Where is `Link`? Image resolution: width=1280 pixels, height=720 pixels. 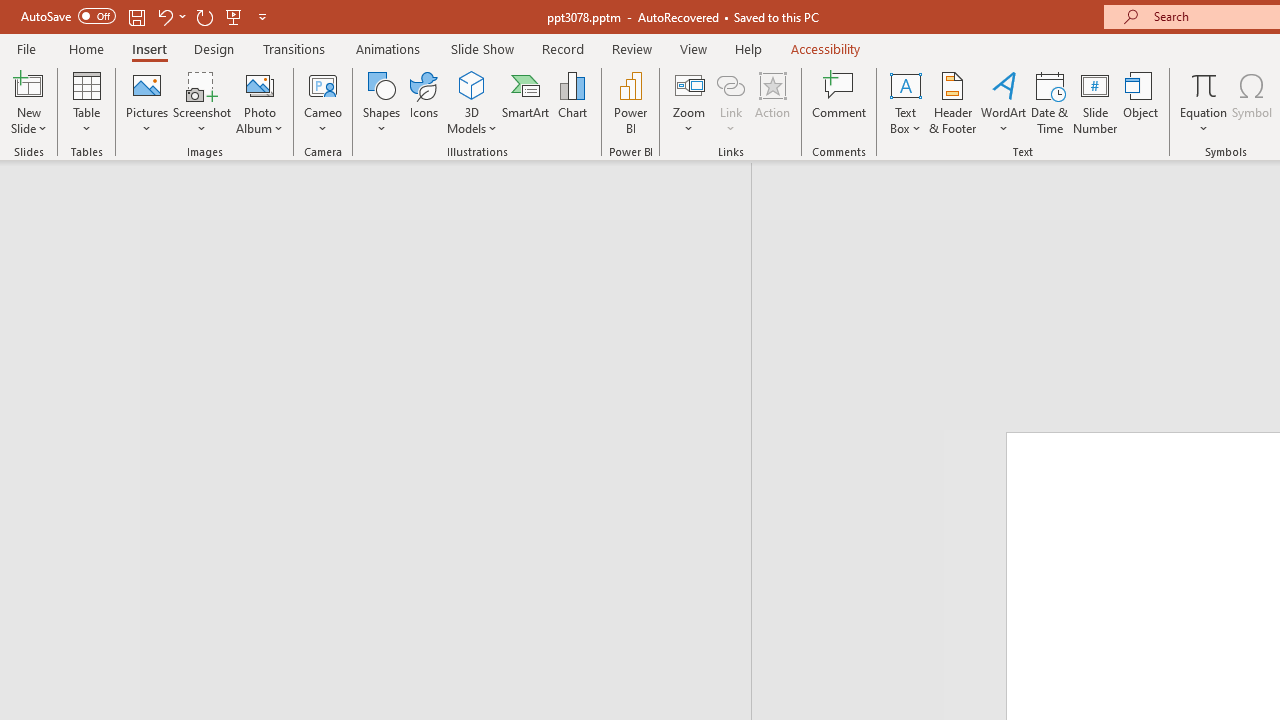
Link is located at coordinates (731, 84).